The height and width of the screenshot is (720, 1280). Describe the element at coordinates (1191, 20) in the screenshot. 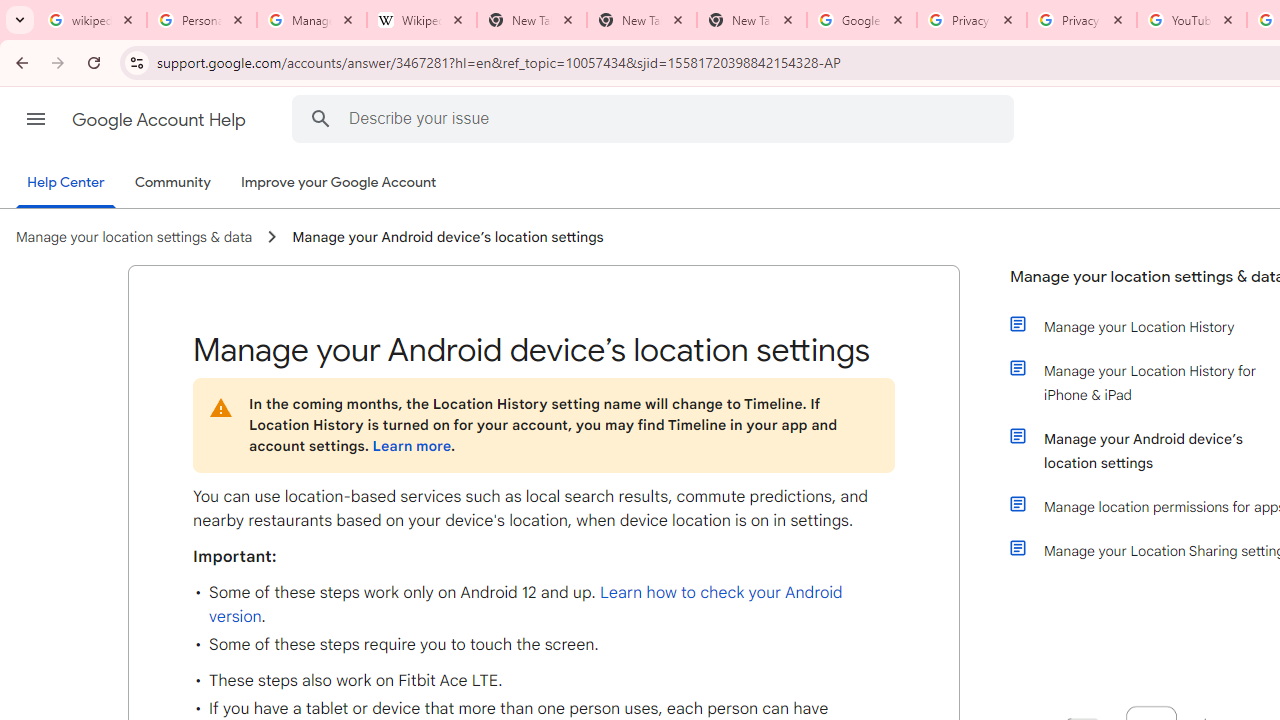

I see `YouTube` at that location.